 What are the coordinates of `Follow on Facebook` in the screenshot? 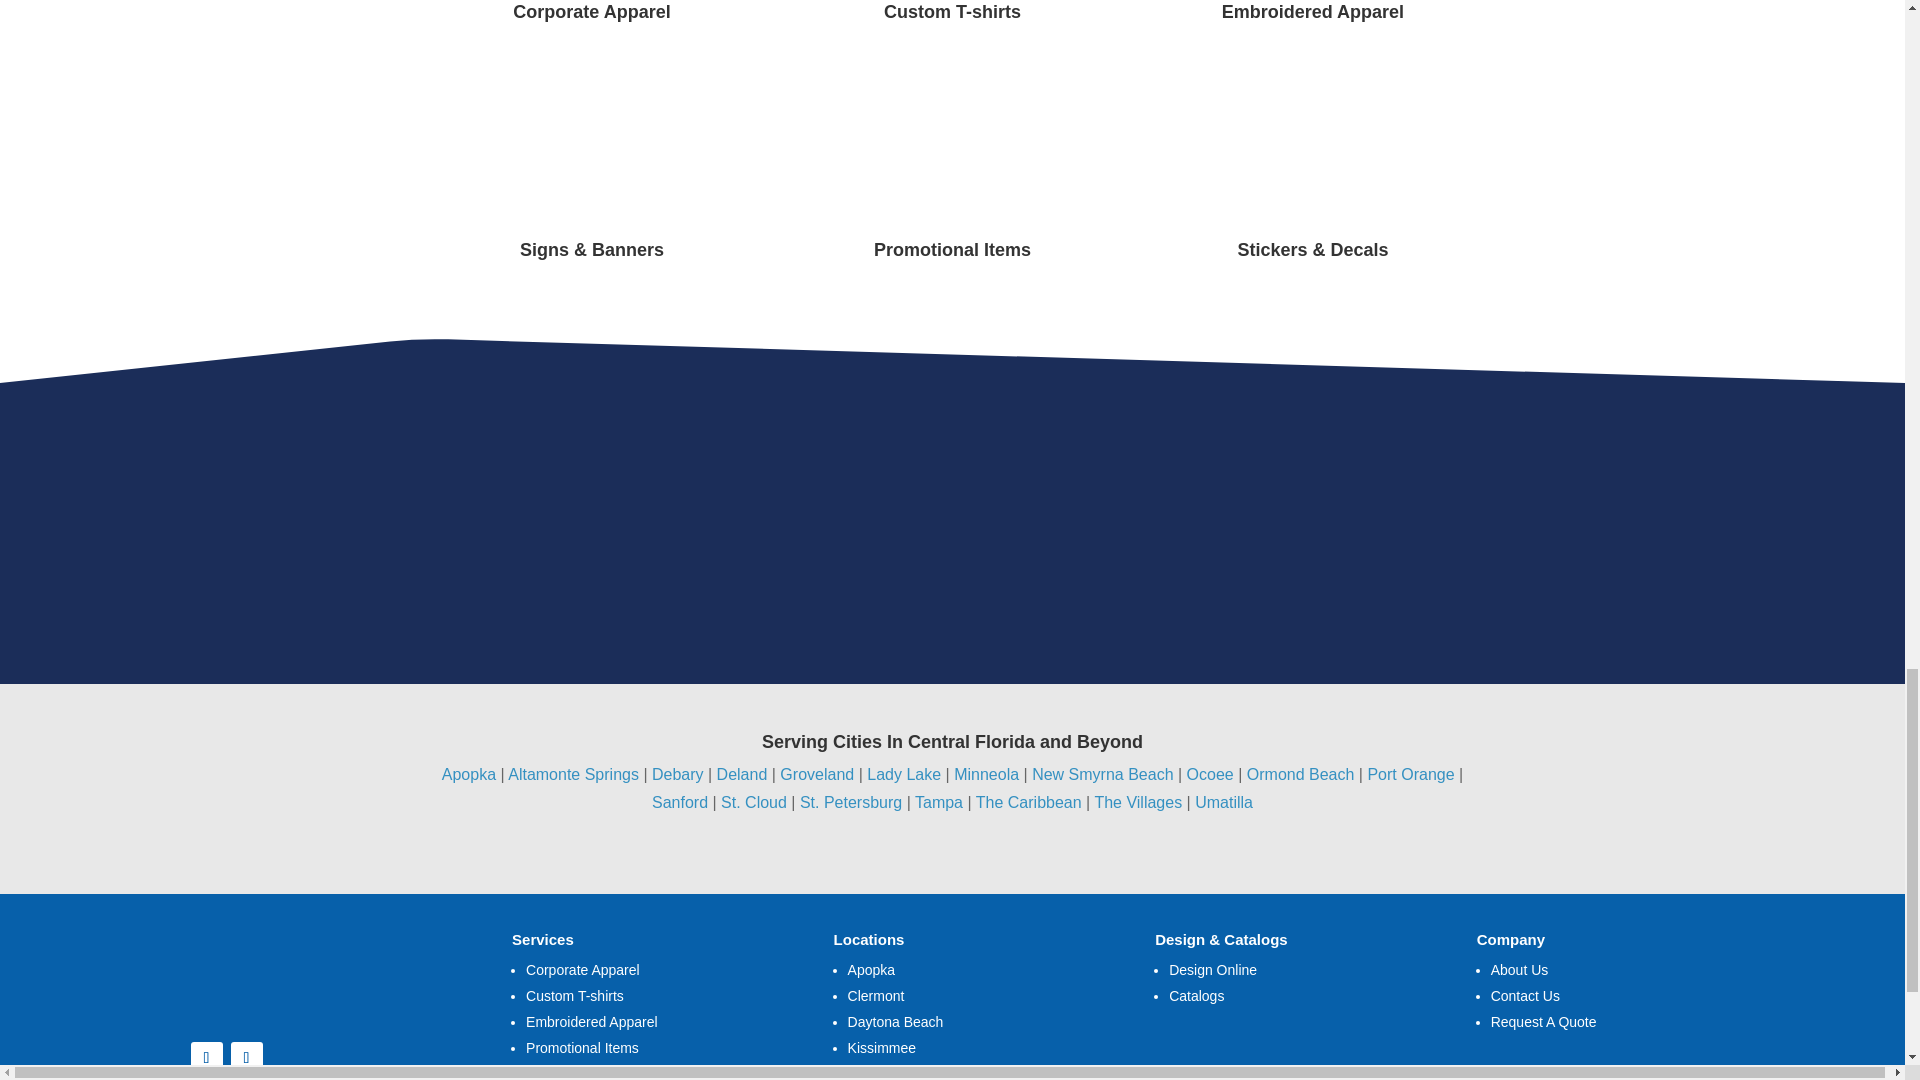 It's located at (206, 1058).